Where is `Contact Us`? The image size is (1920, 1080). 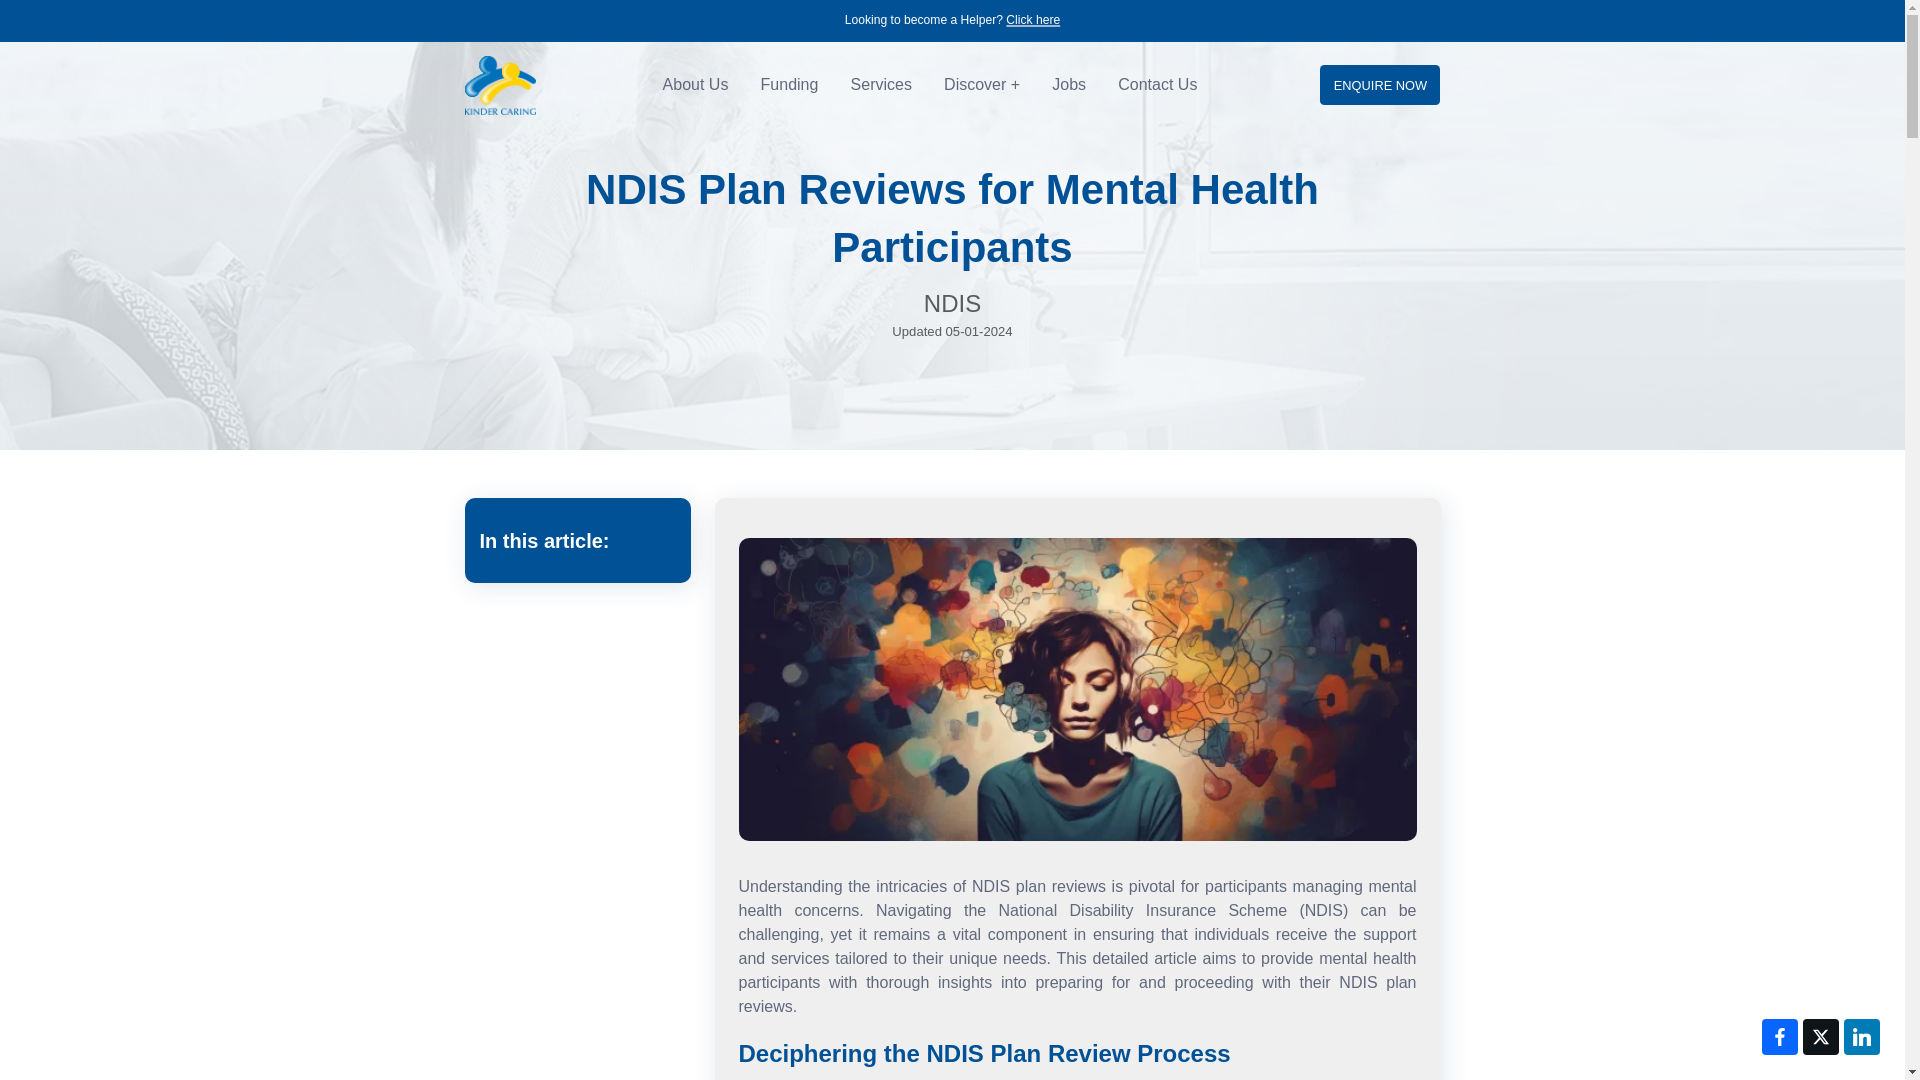
Contact Us is located at coordinates (1158, 85).